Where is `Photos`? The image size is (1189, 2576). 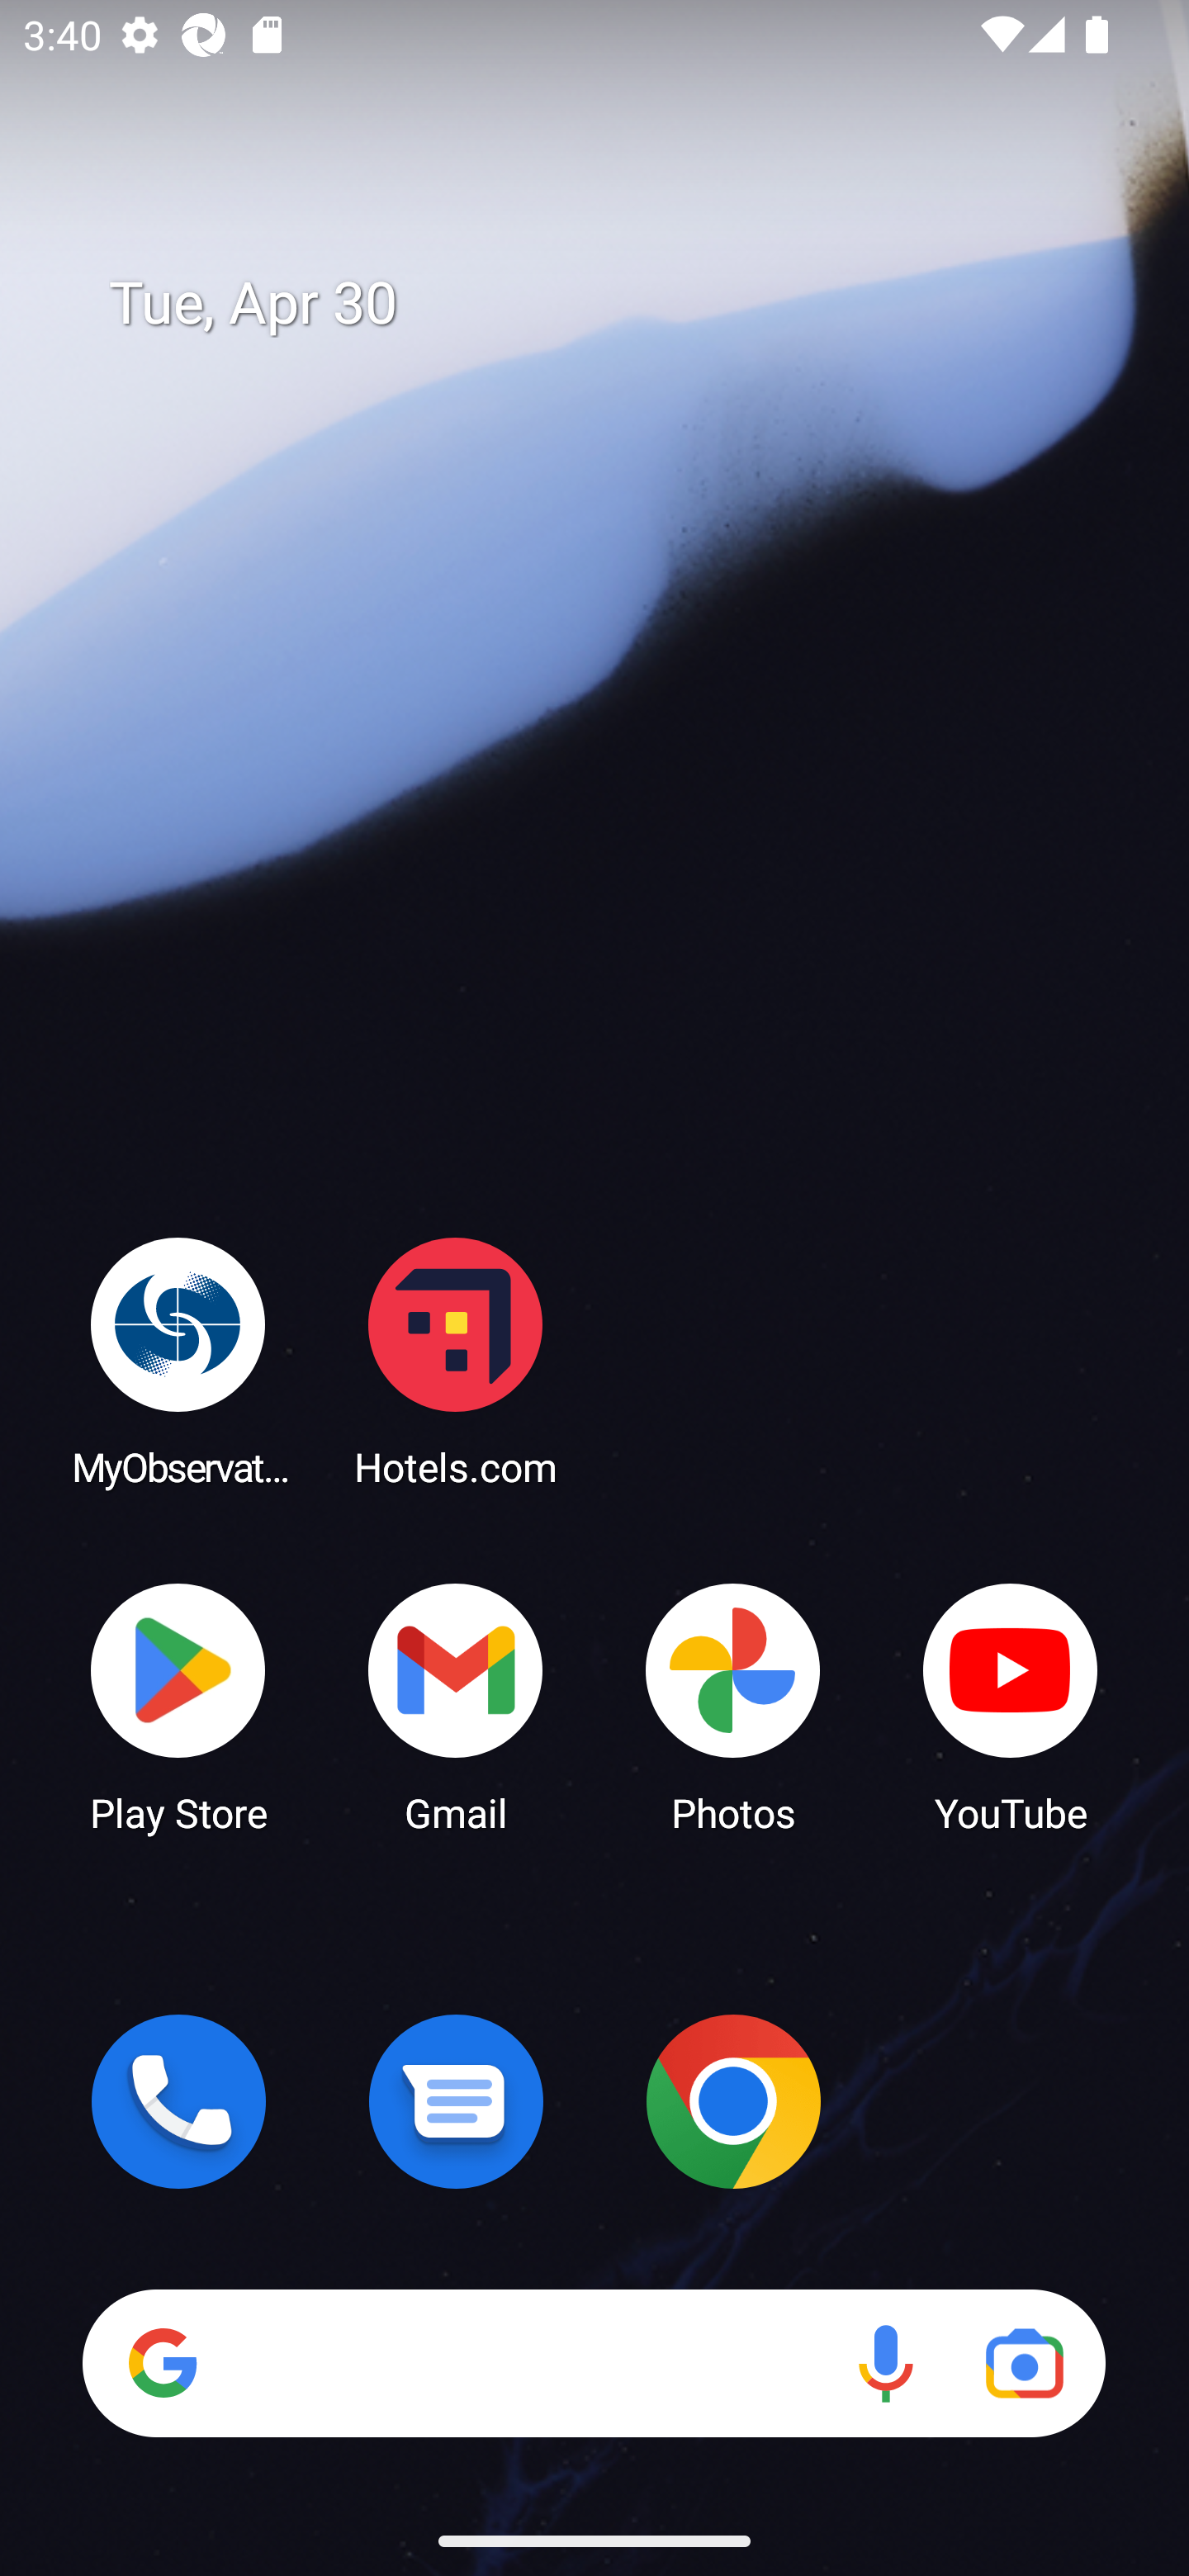 Photos is located at coordinates (733, 1706).